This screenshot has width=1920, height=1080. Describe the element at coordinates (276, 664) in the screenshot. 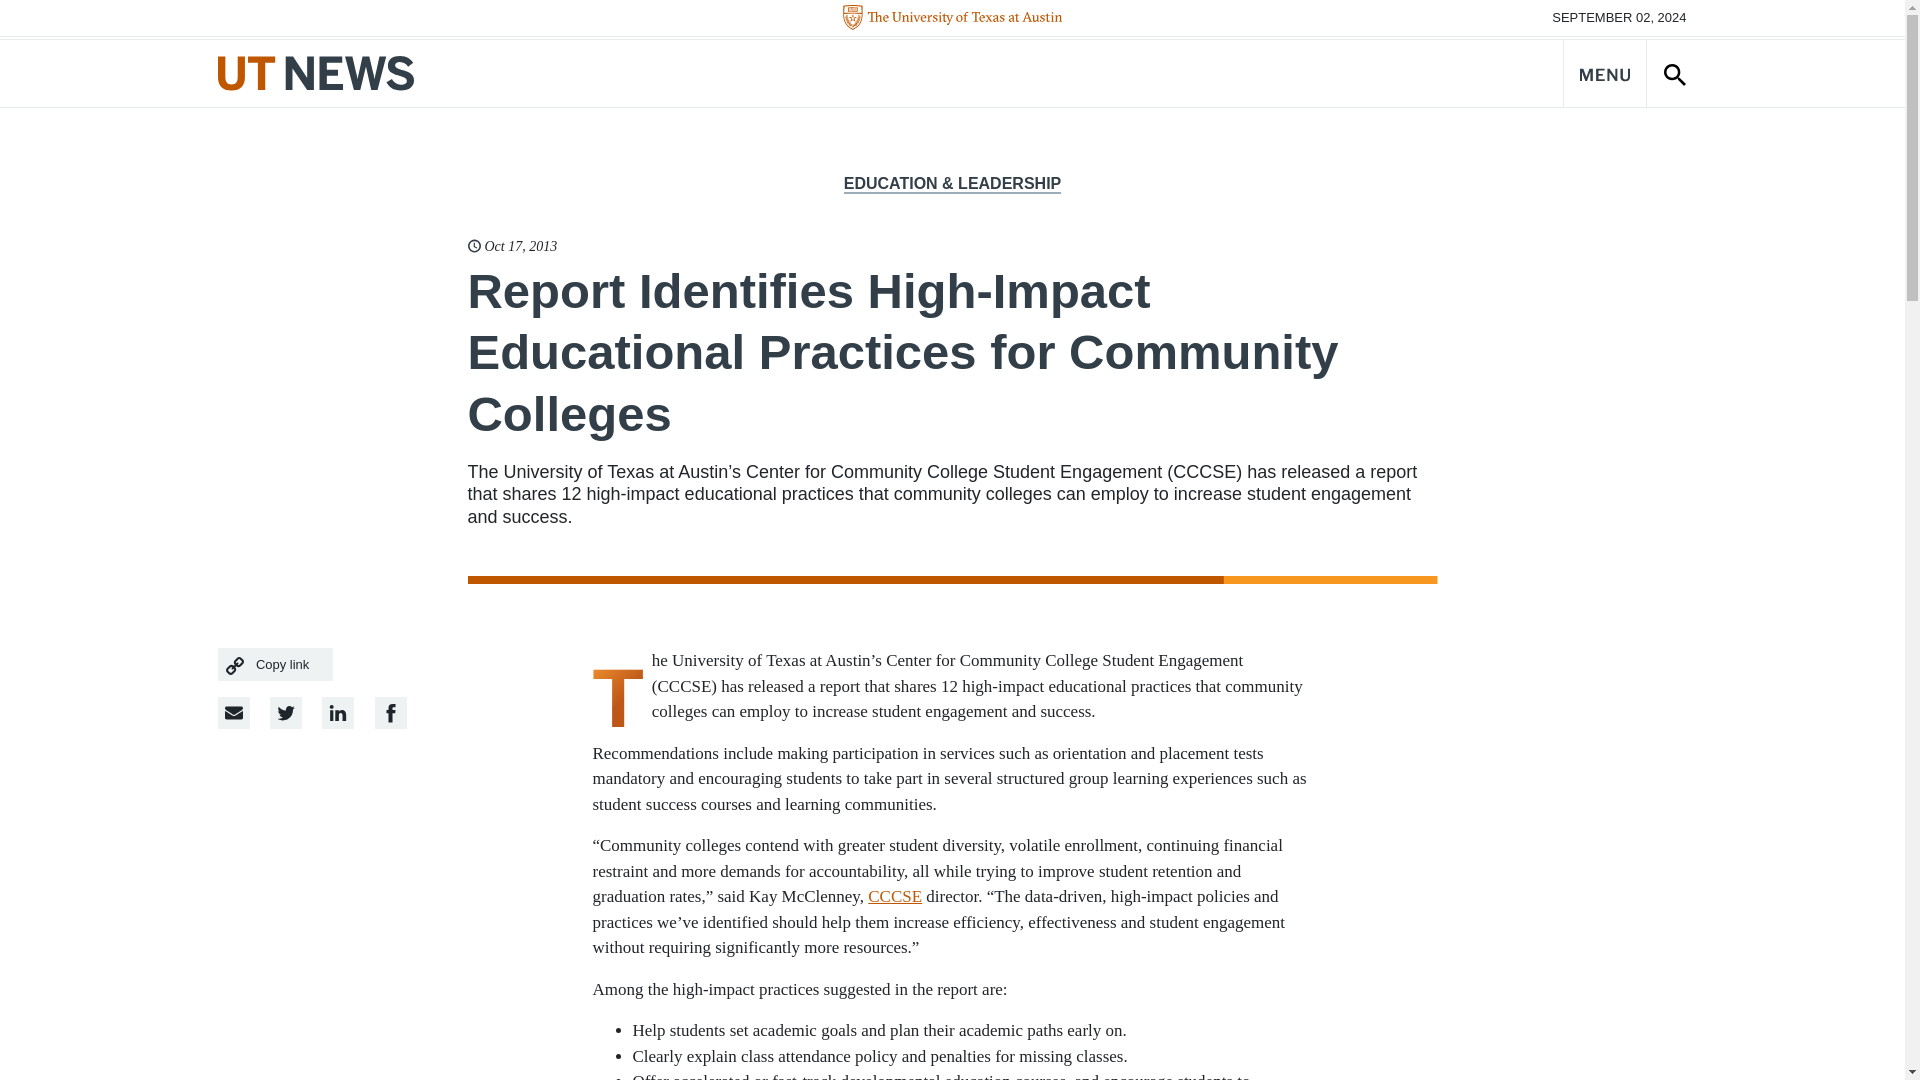

I see `Copy link` at that location.